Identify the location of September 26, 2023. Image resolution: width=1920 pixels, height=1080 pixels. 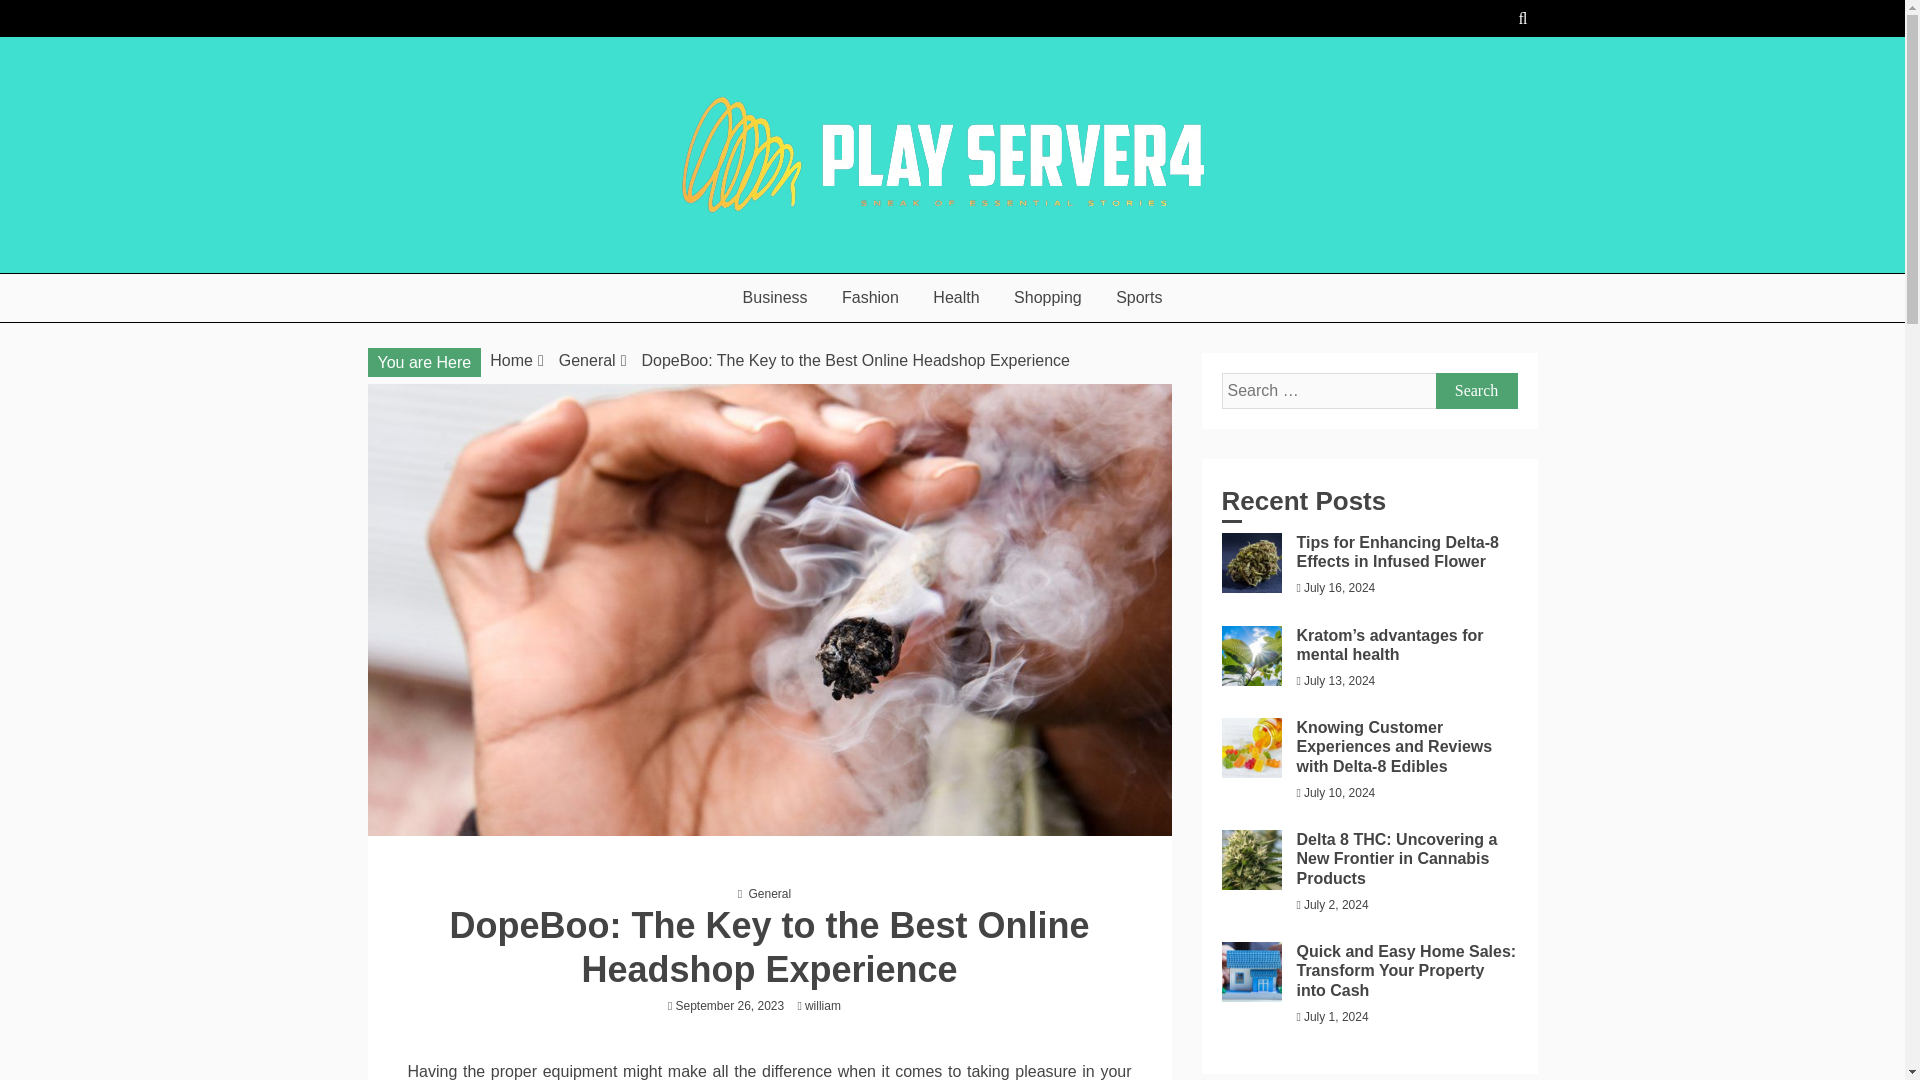
(729, 1006).